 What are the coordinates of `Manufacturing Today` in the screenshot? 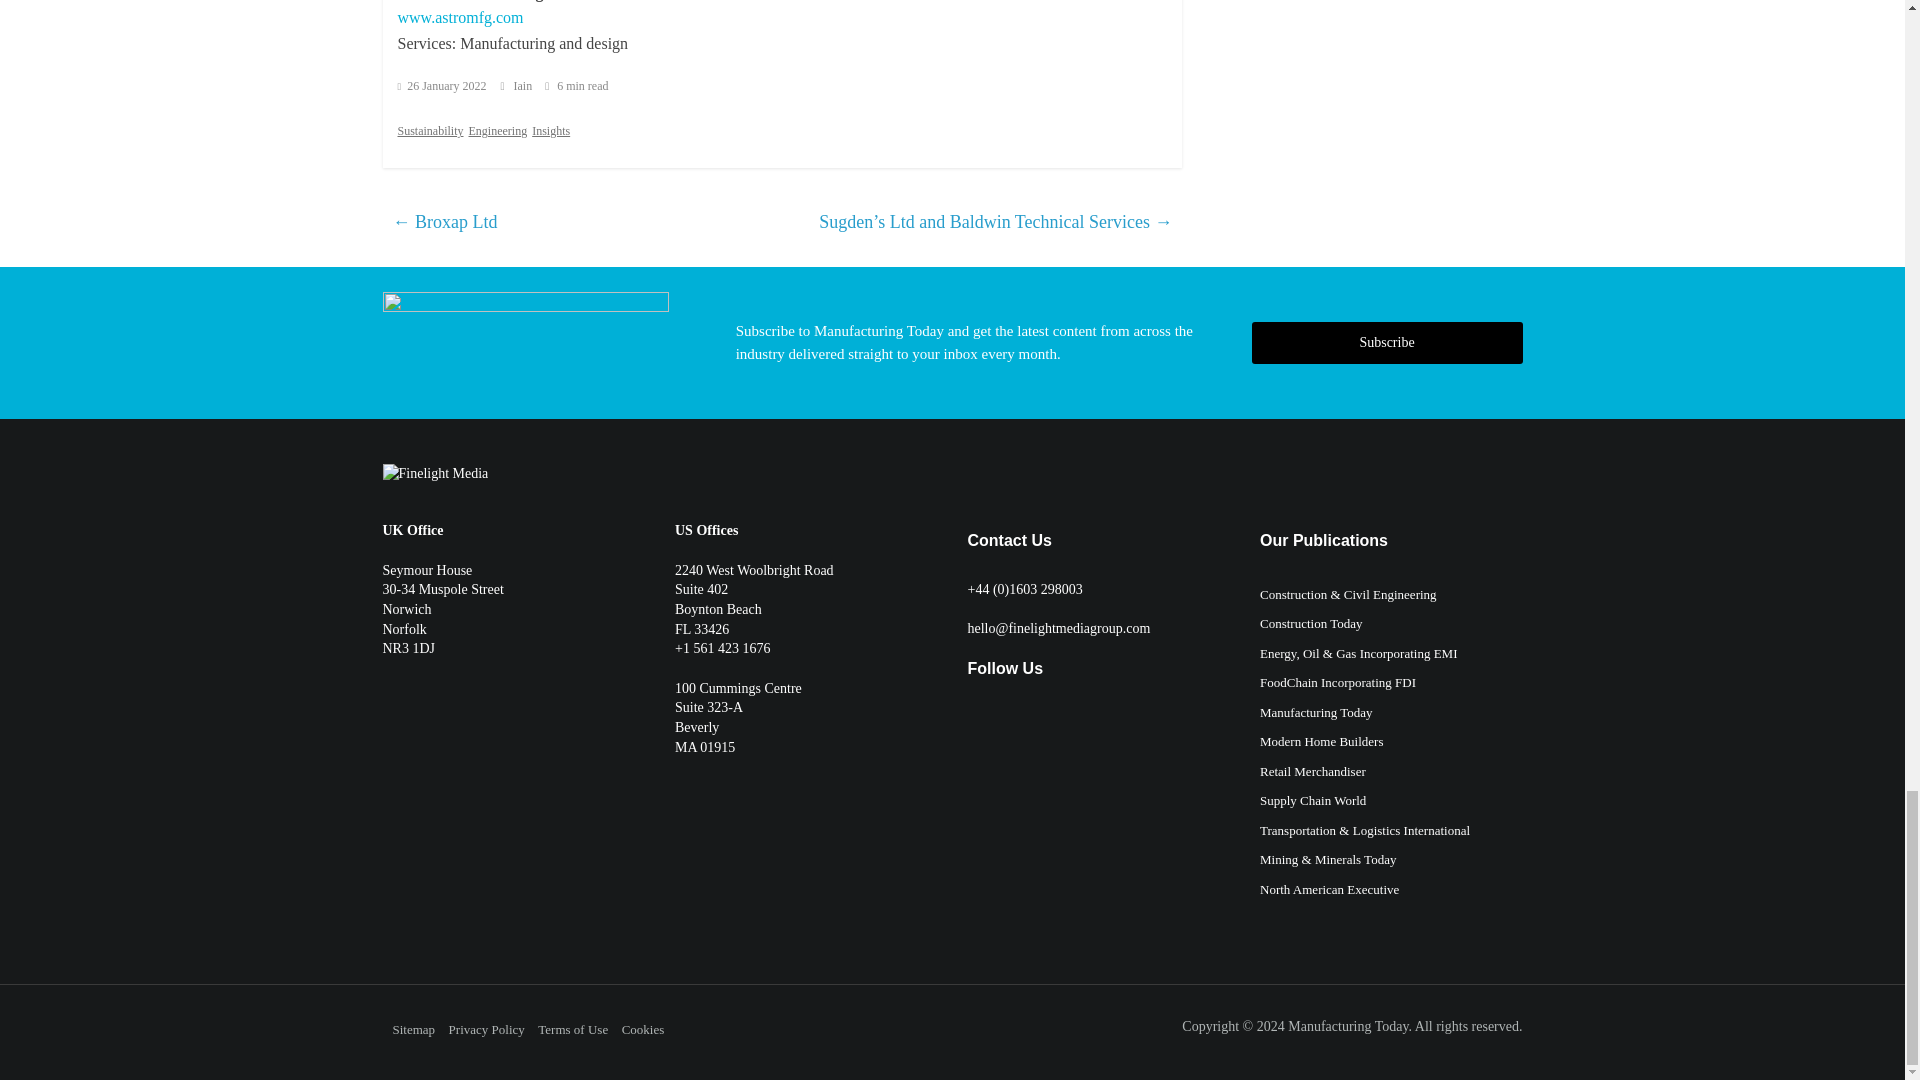 It's located at (1348, 1026).